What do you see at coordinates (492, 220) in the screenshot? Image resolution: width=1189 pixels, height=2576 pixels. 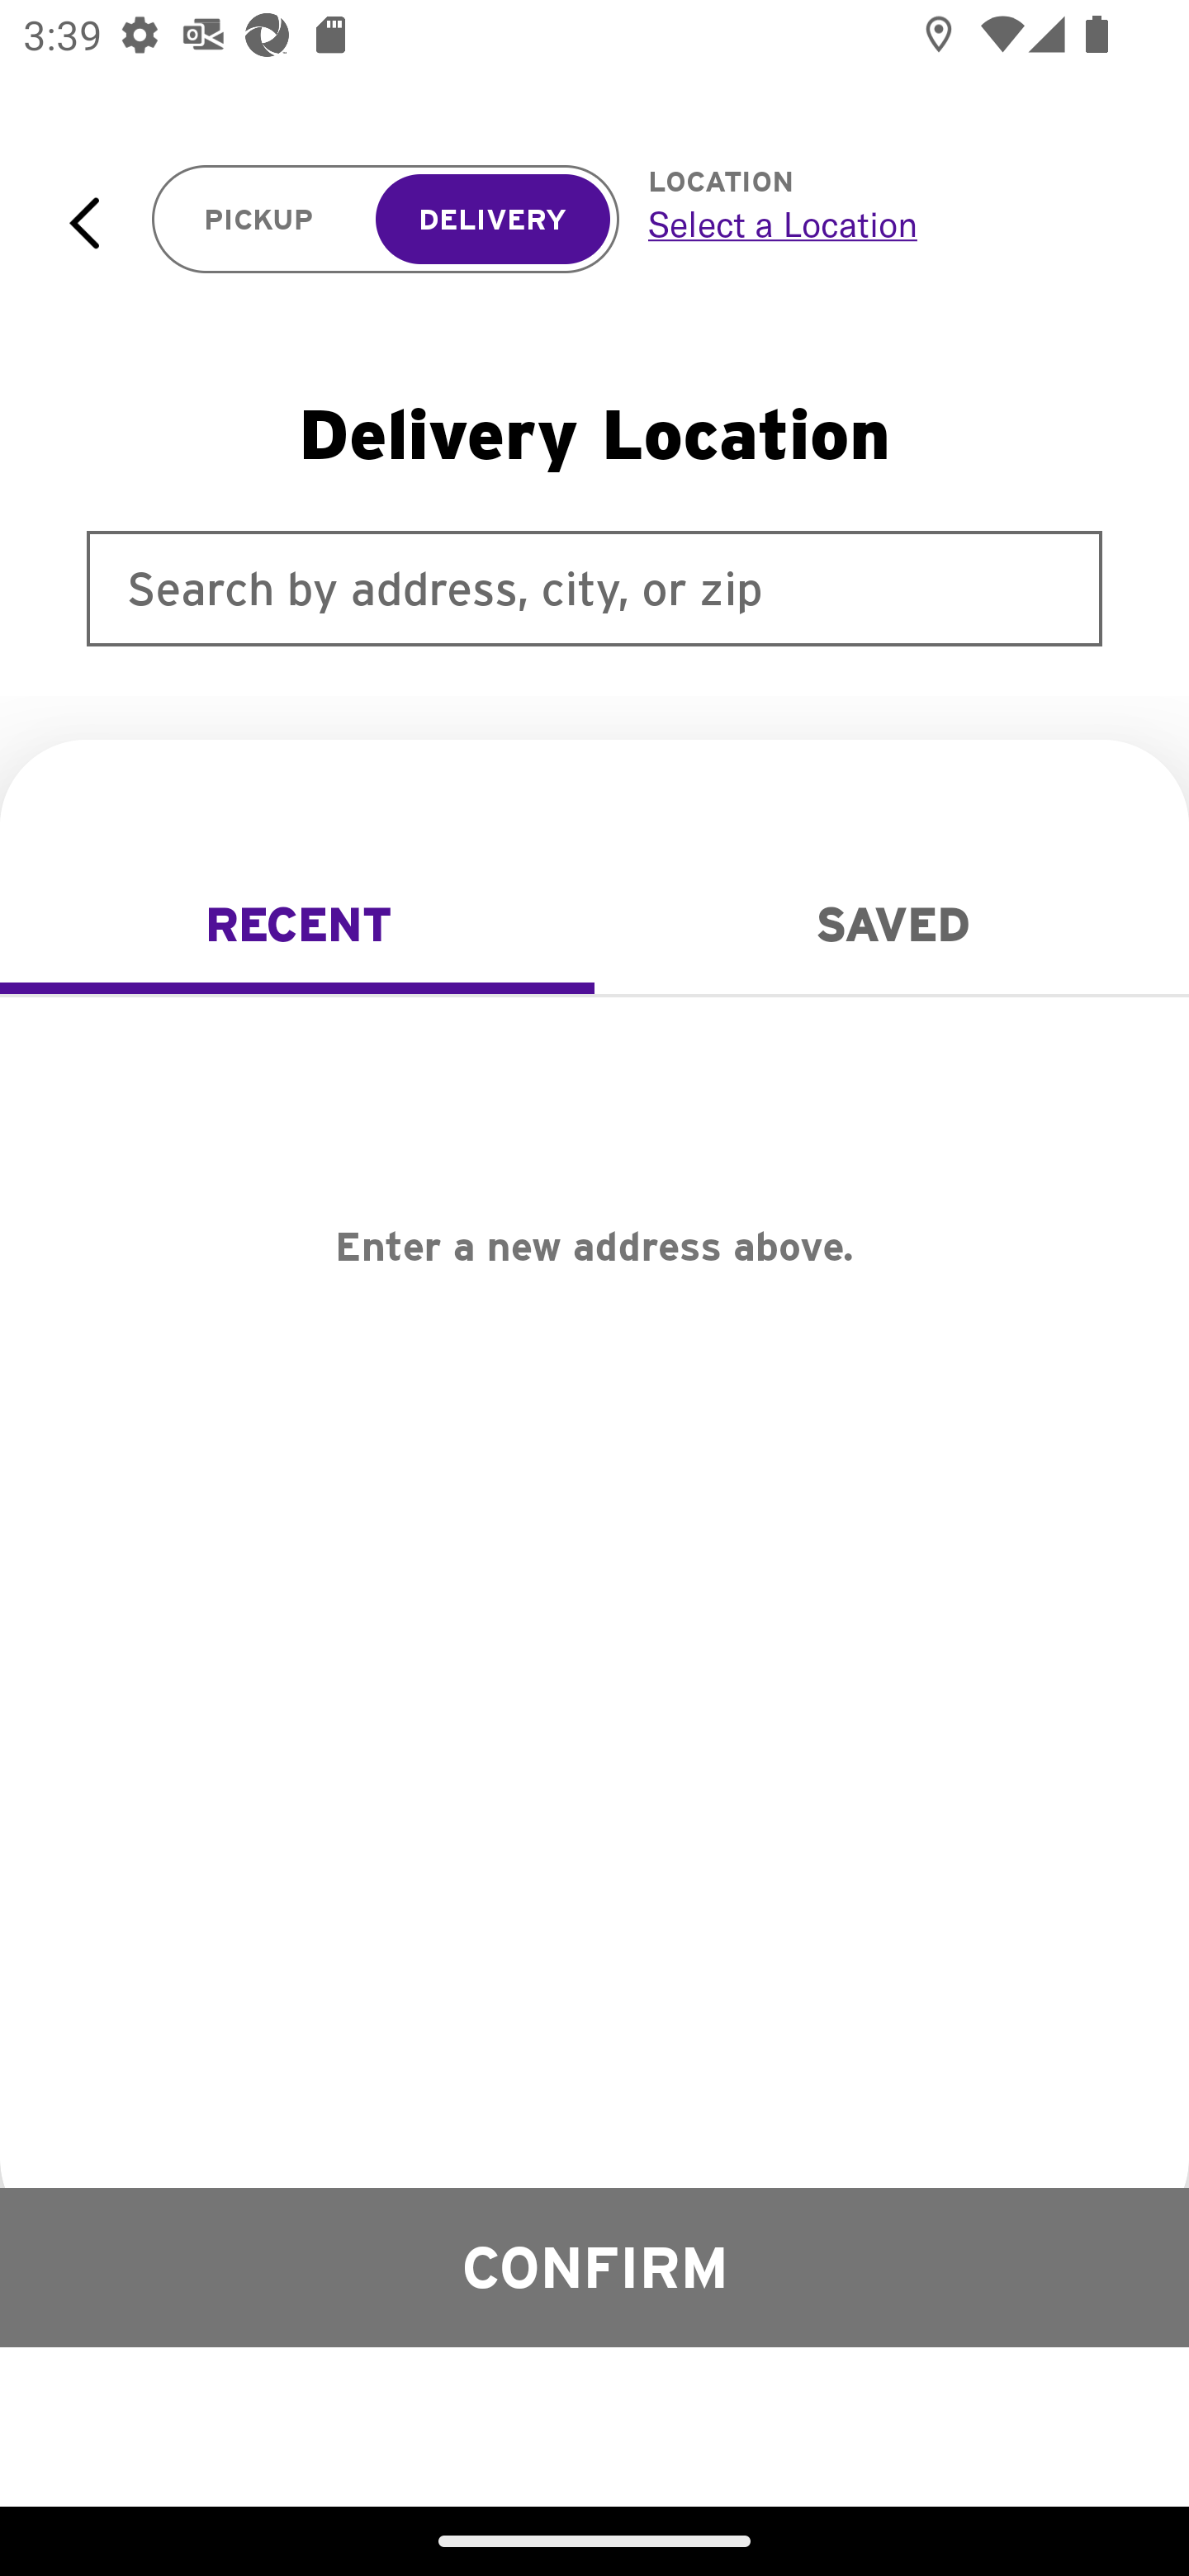 I see `DELIVERY` at bounding box center [492, 220].